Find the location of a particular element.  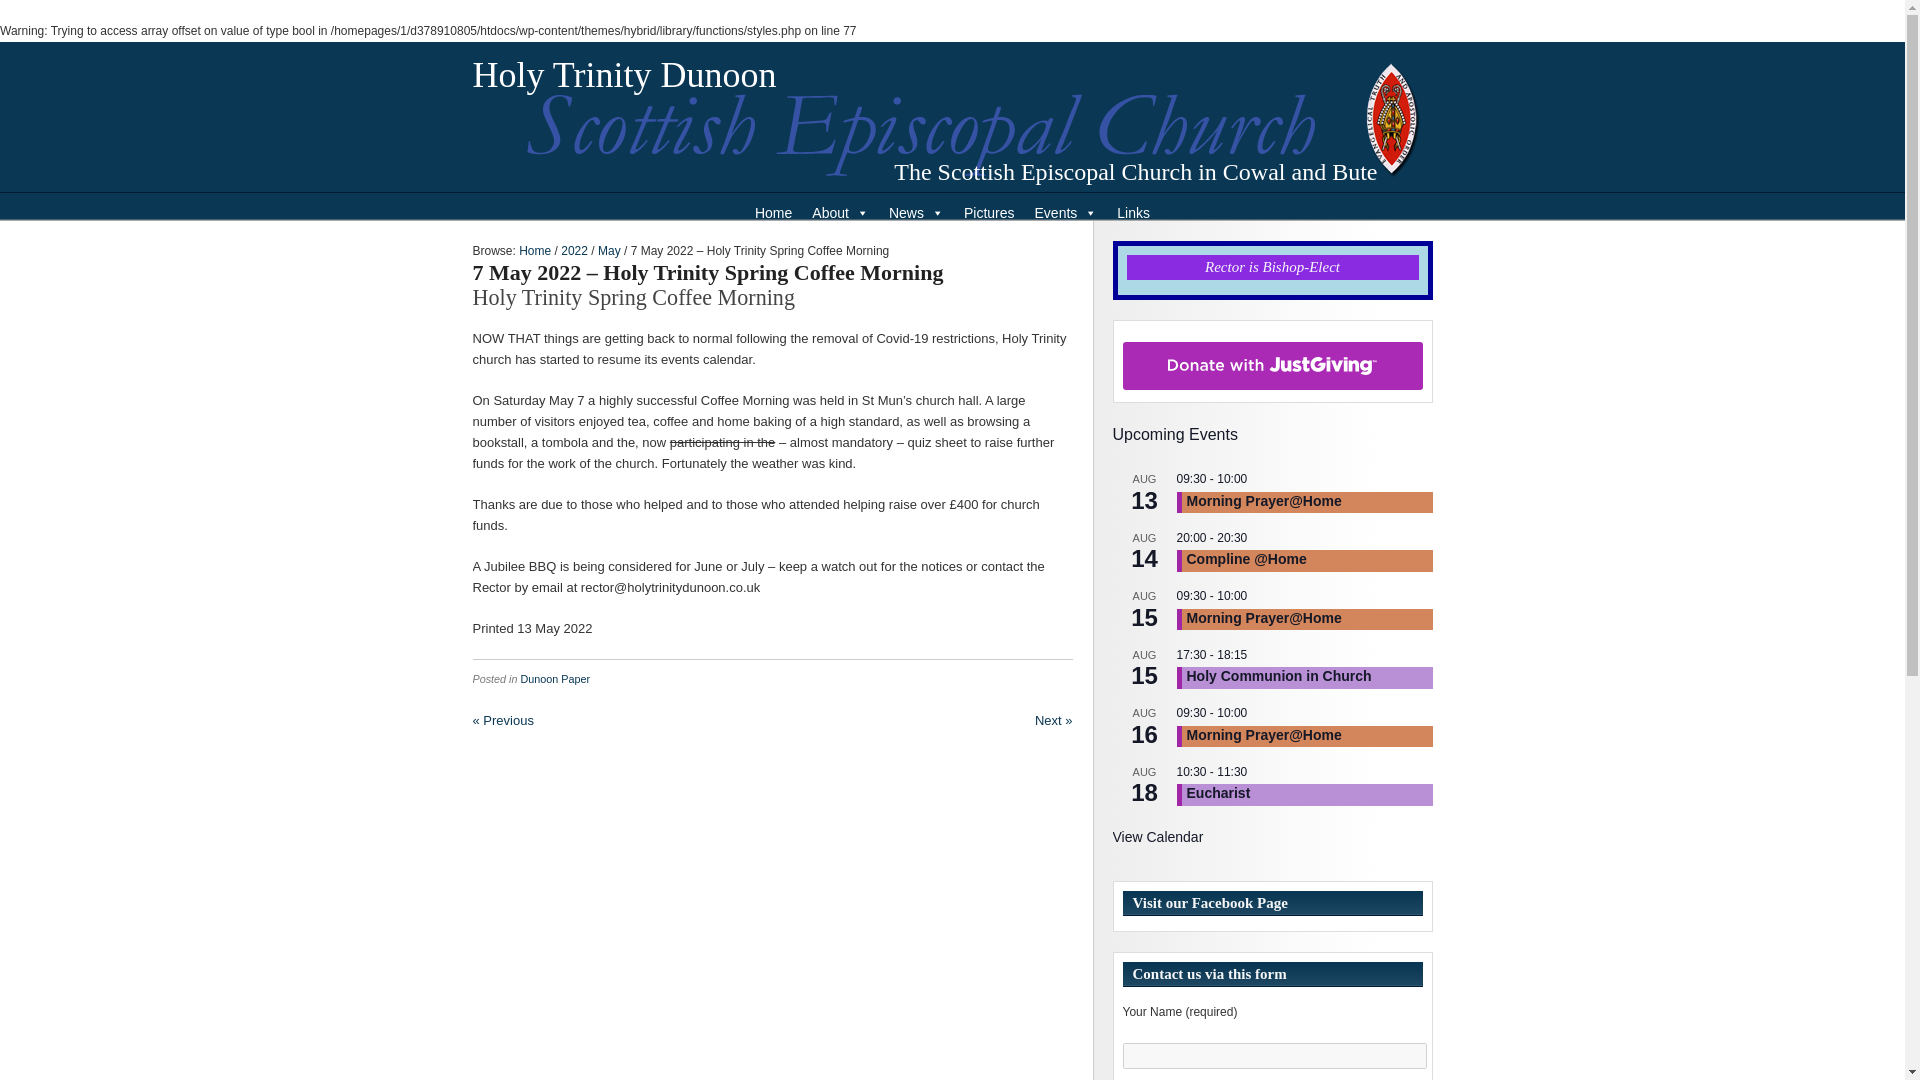

Pictures is located at coordinates (990, 213).